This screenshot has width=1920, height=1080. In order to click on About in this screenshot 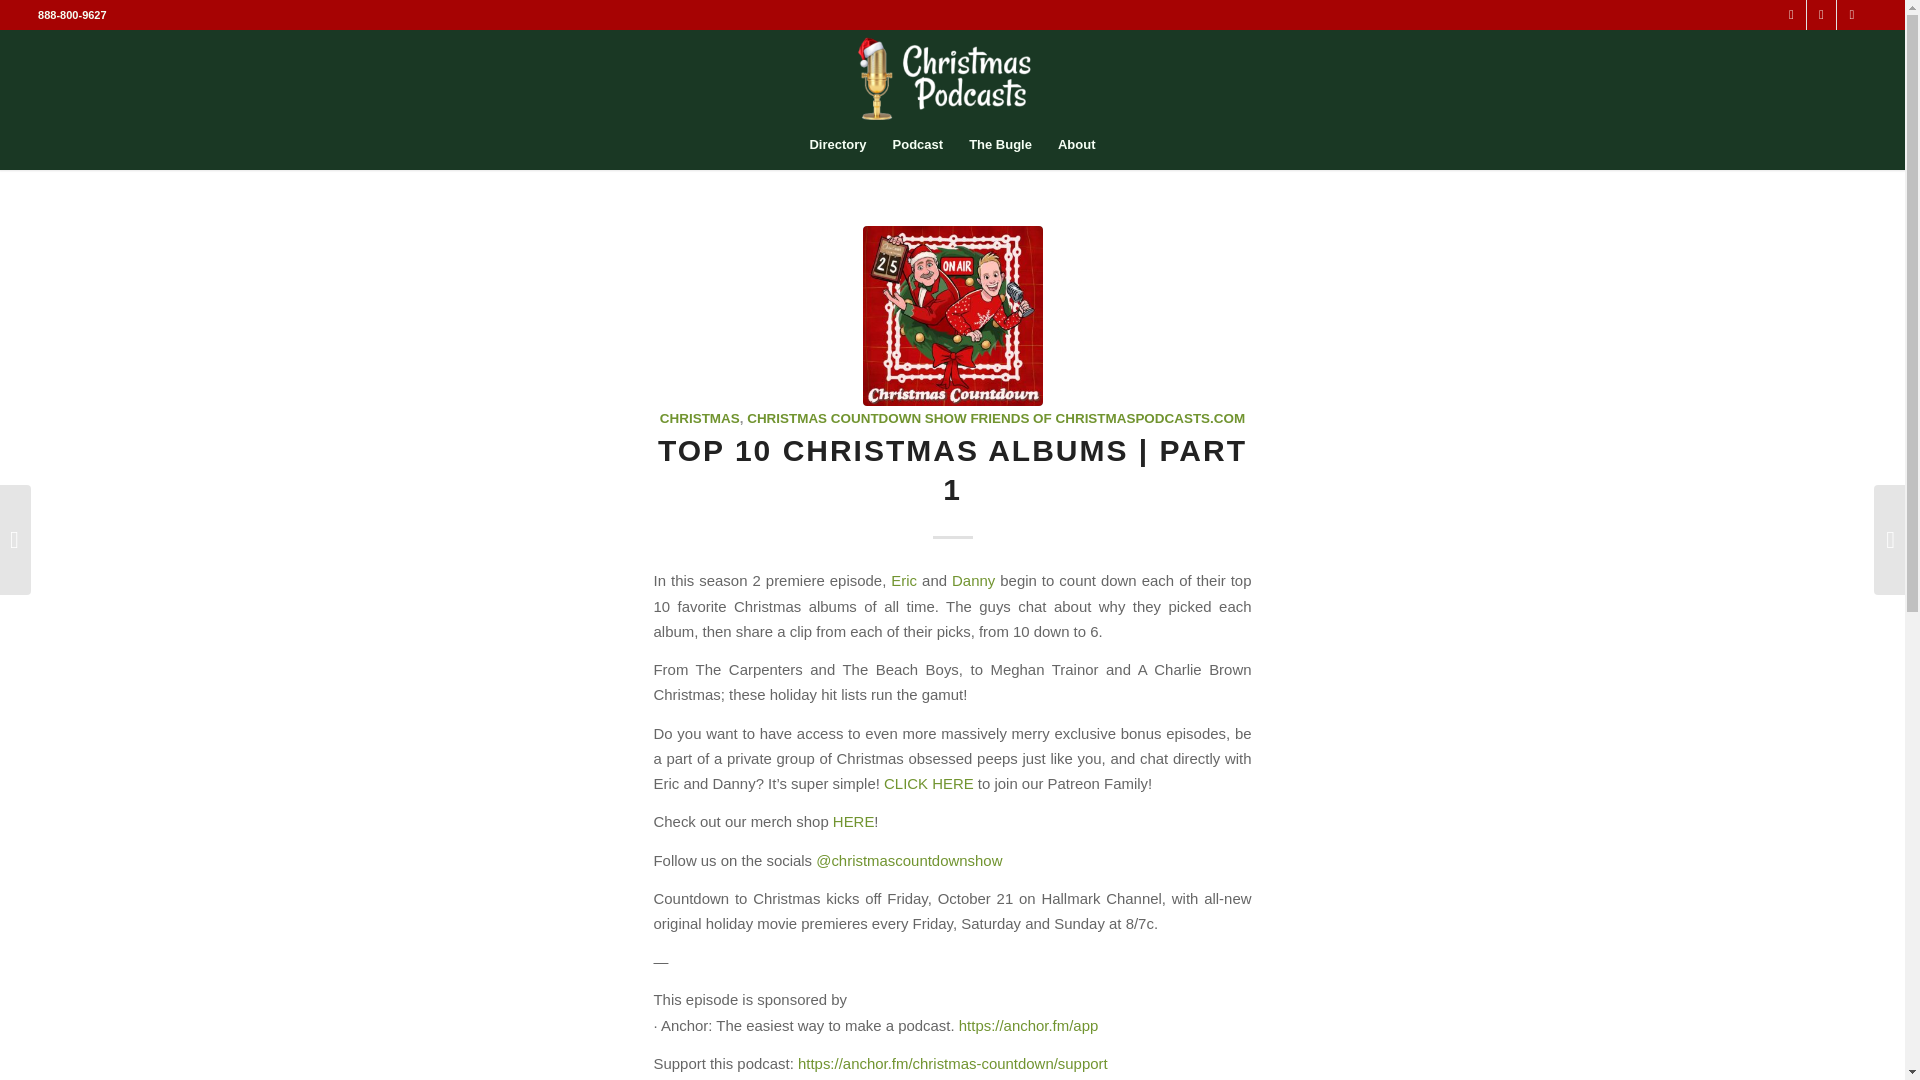, I will do `click(1076, 144)`.